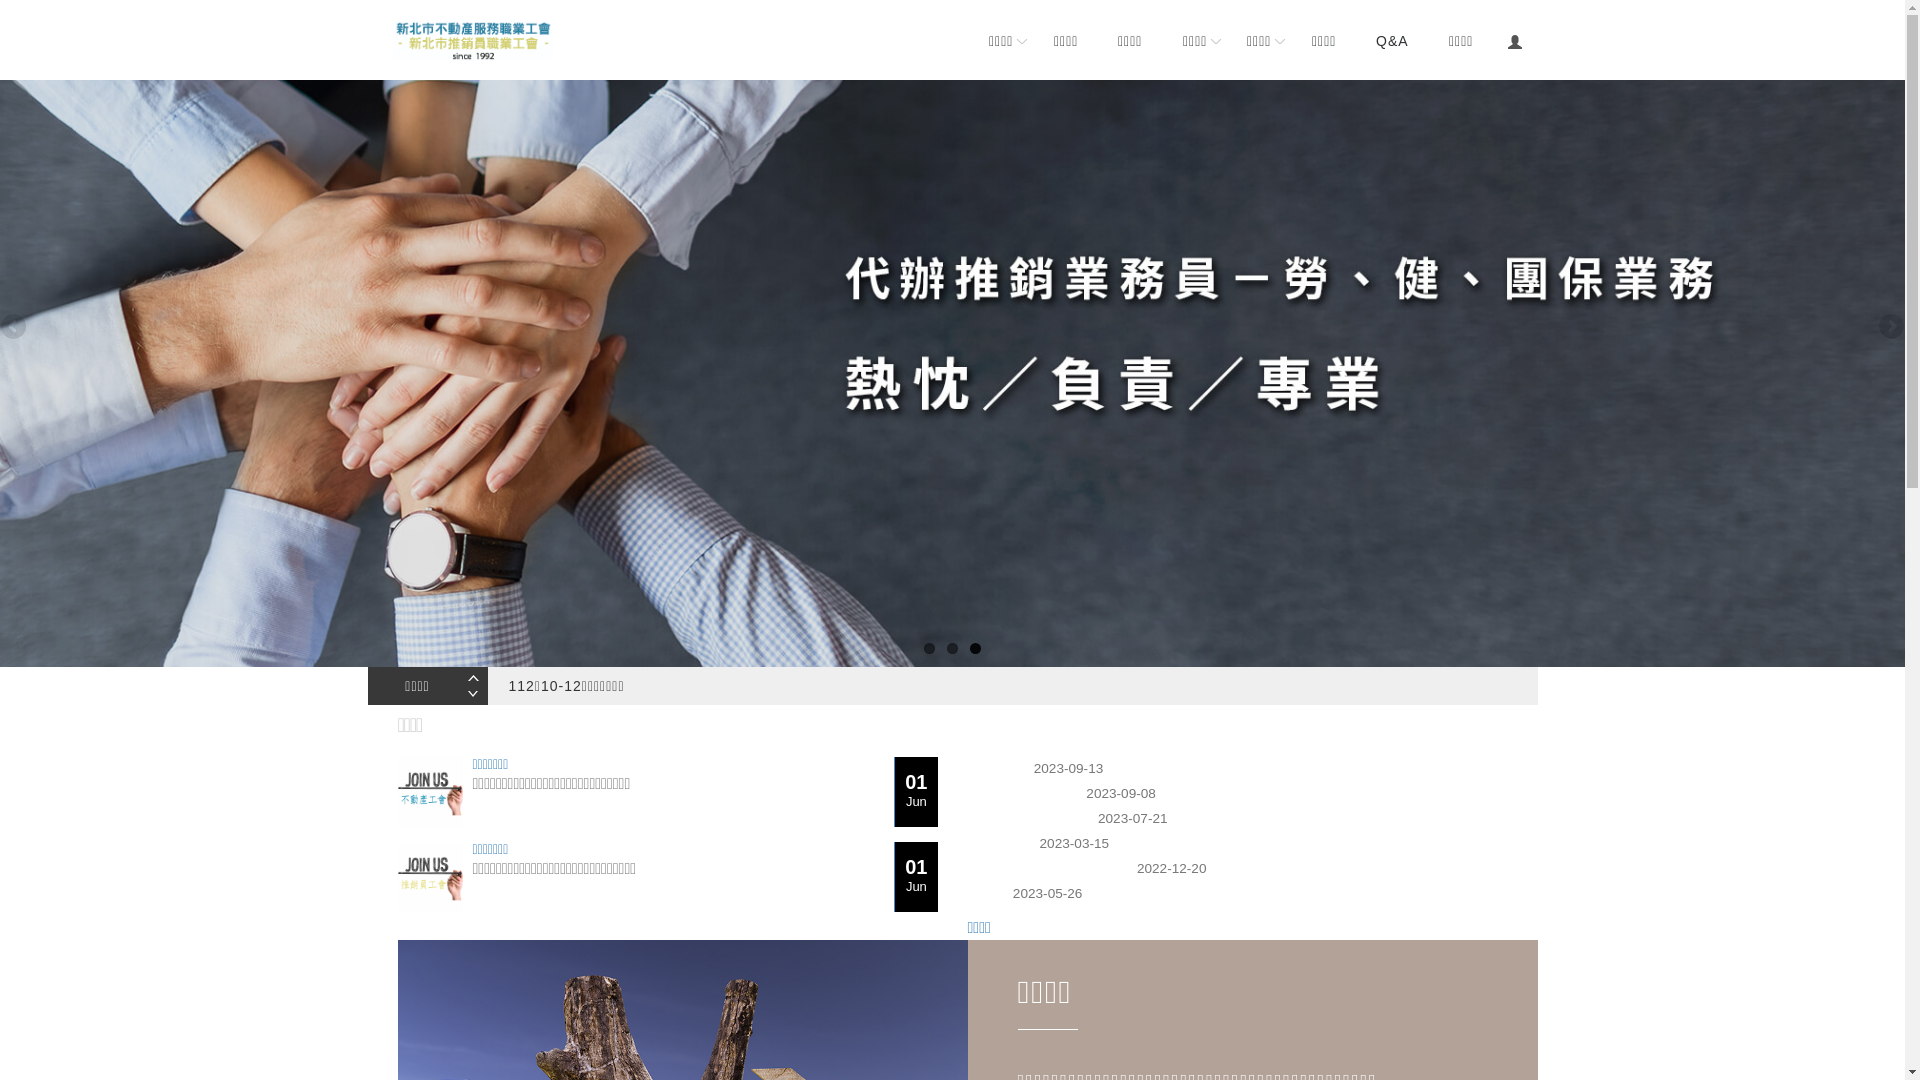 The image size is (1920, 1080). Describe the element at coordinates (15, 328) in the screenshot. I see `Previous` at that location.